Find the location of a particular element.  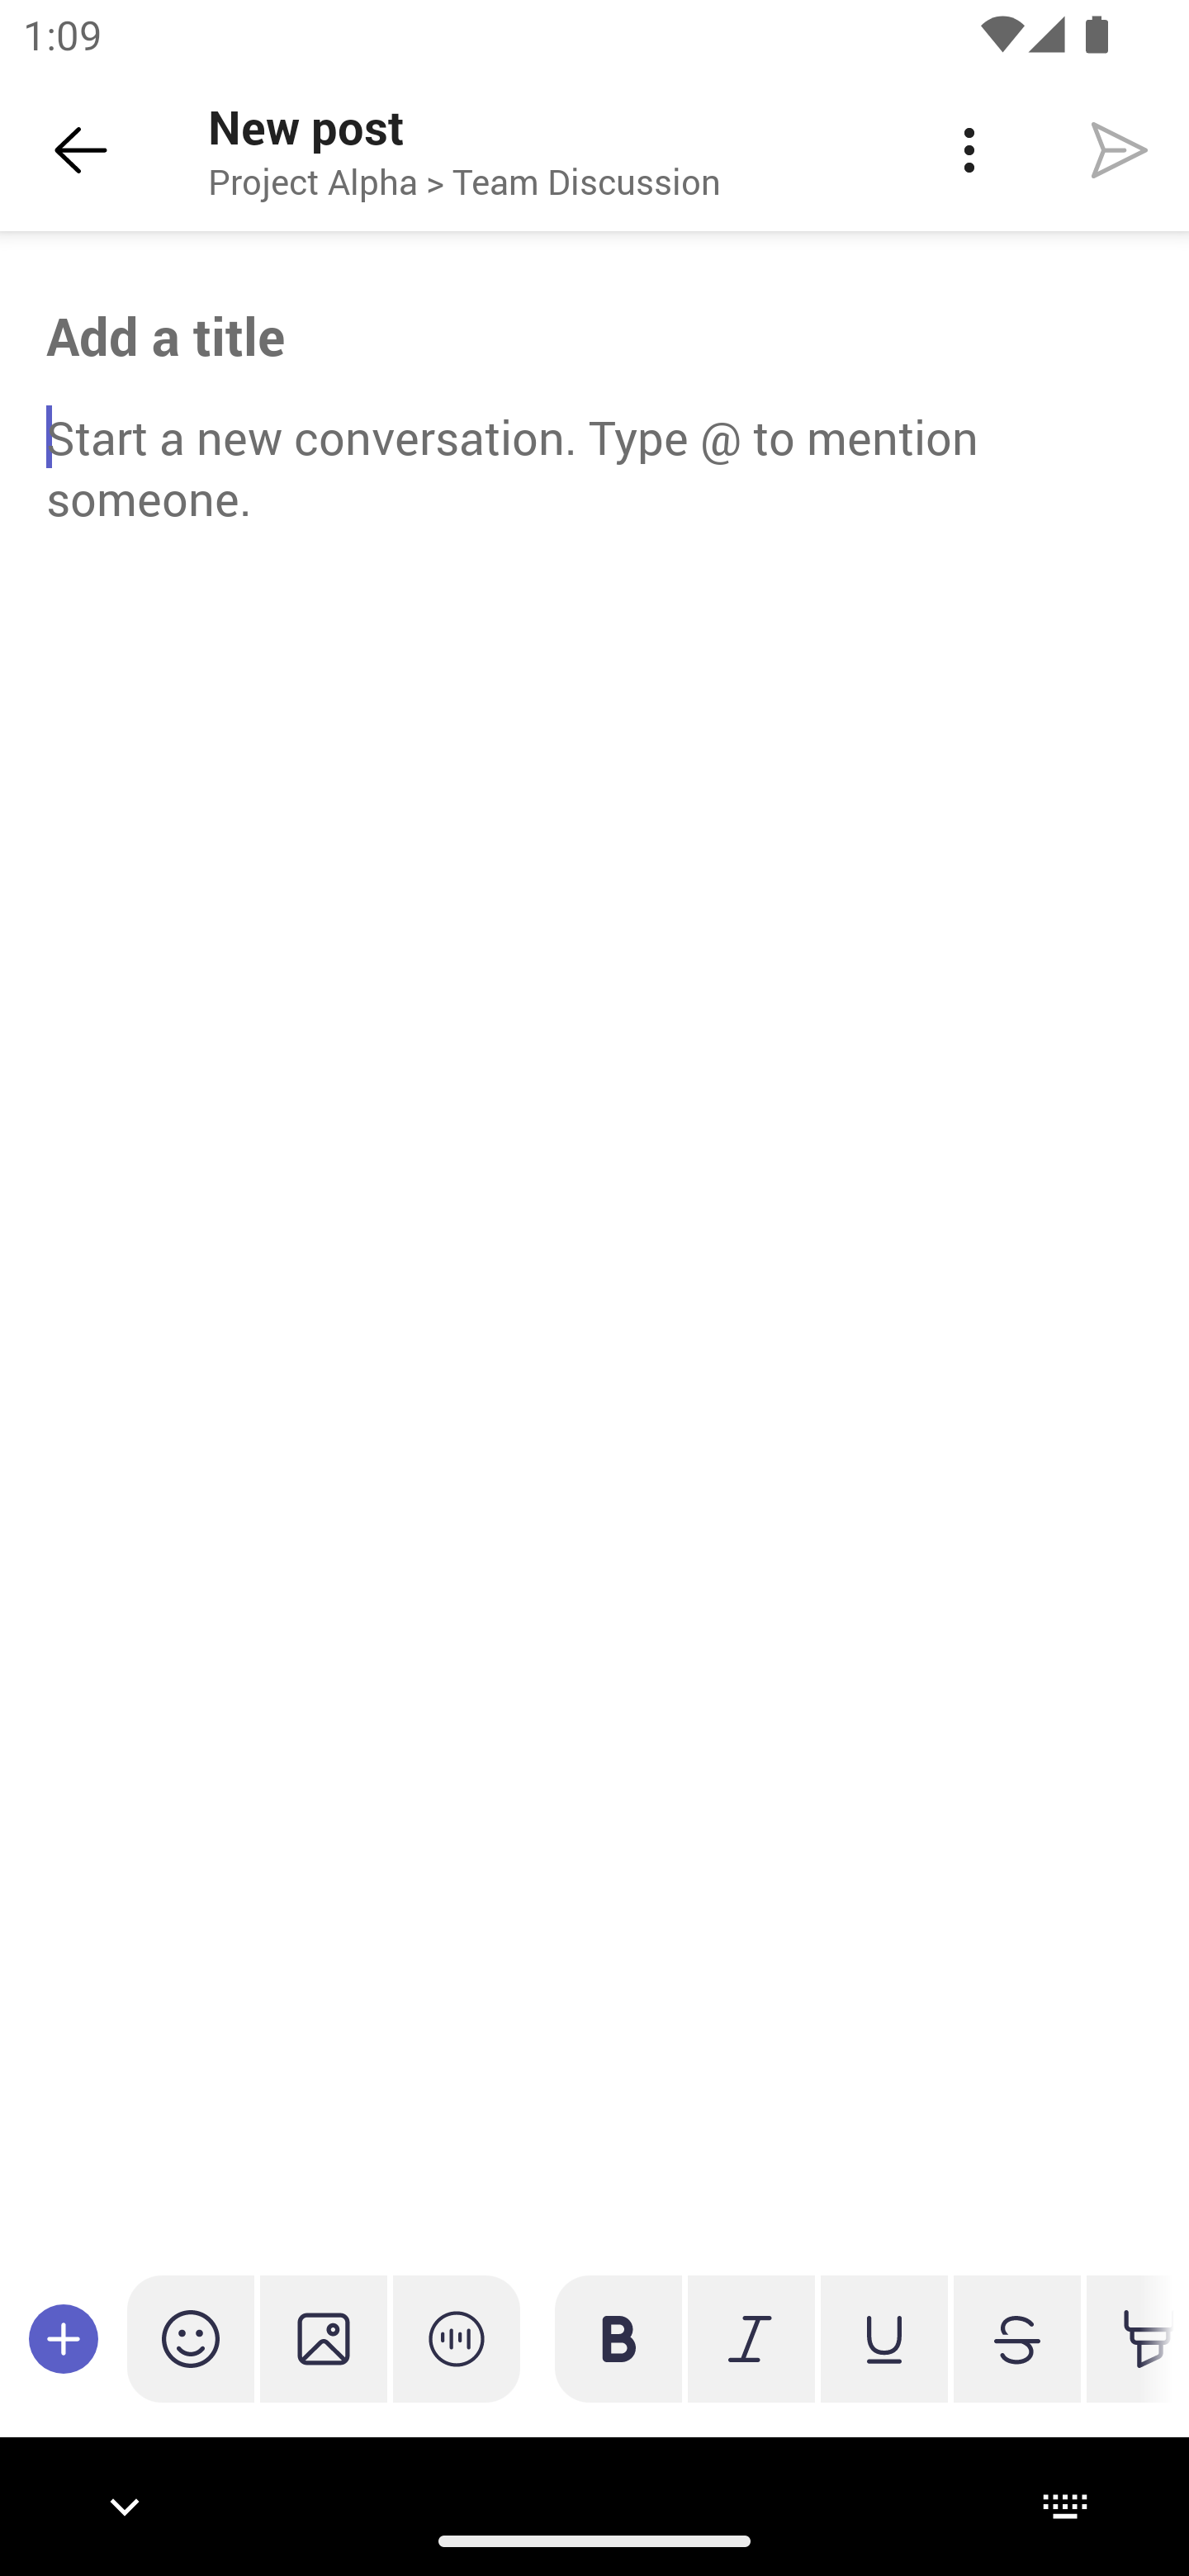

Back is located at coordinates (81, 150).